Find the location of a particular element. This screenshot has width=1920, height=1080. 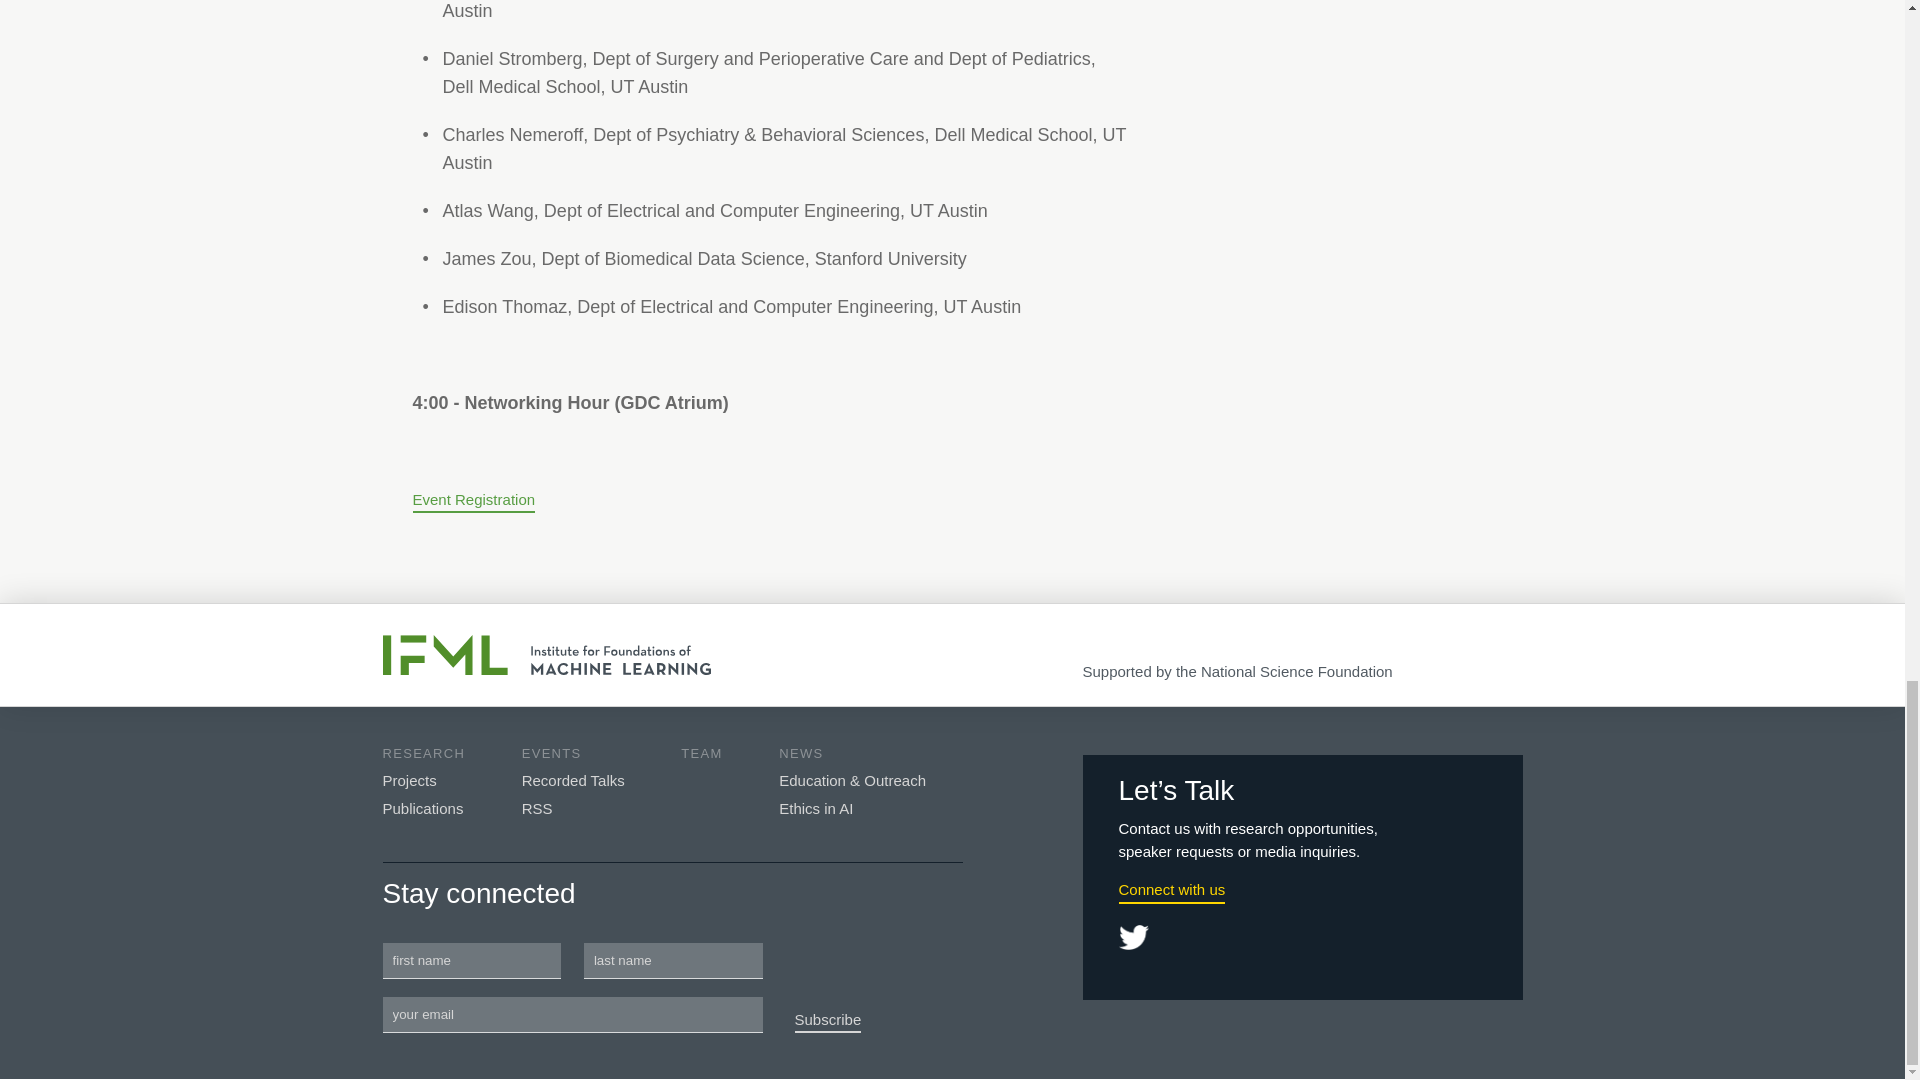

Projects is located at coordinates (408, 780).